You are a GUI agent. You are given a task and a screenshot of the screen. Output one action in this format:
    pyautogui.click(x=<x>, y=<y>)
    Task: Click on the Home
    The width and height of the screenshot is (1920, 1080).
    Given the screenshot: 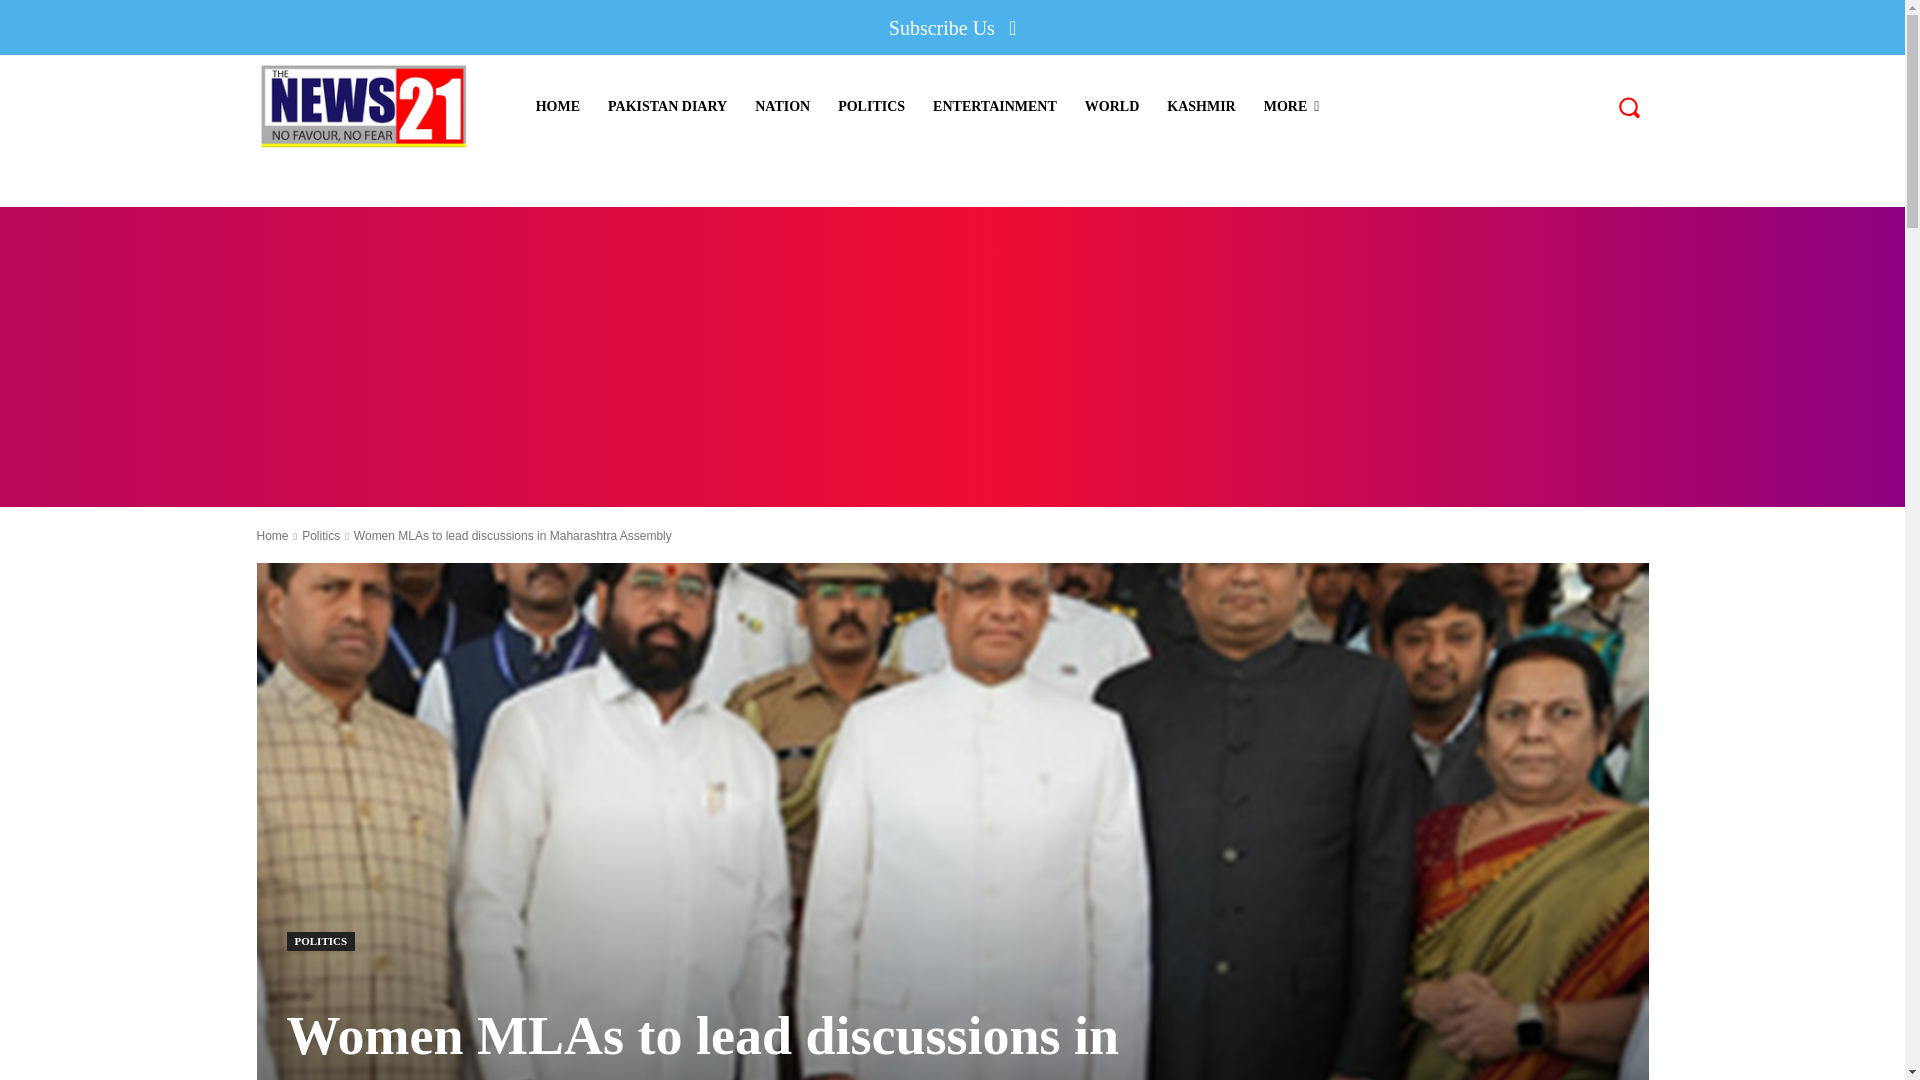 What is the action you would take?
    pyautogui.click(x=272, y=536)
    